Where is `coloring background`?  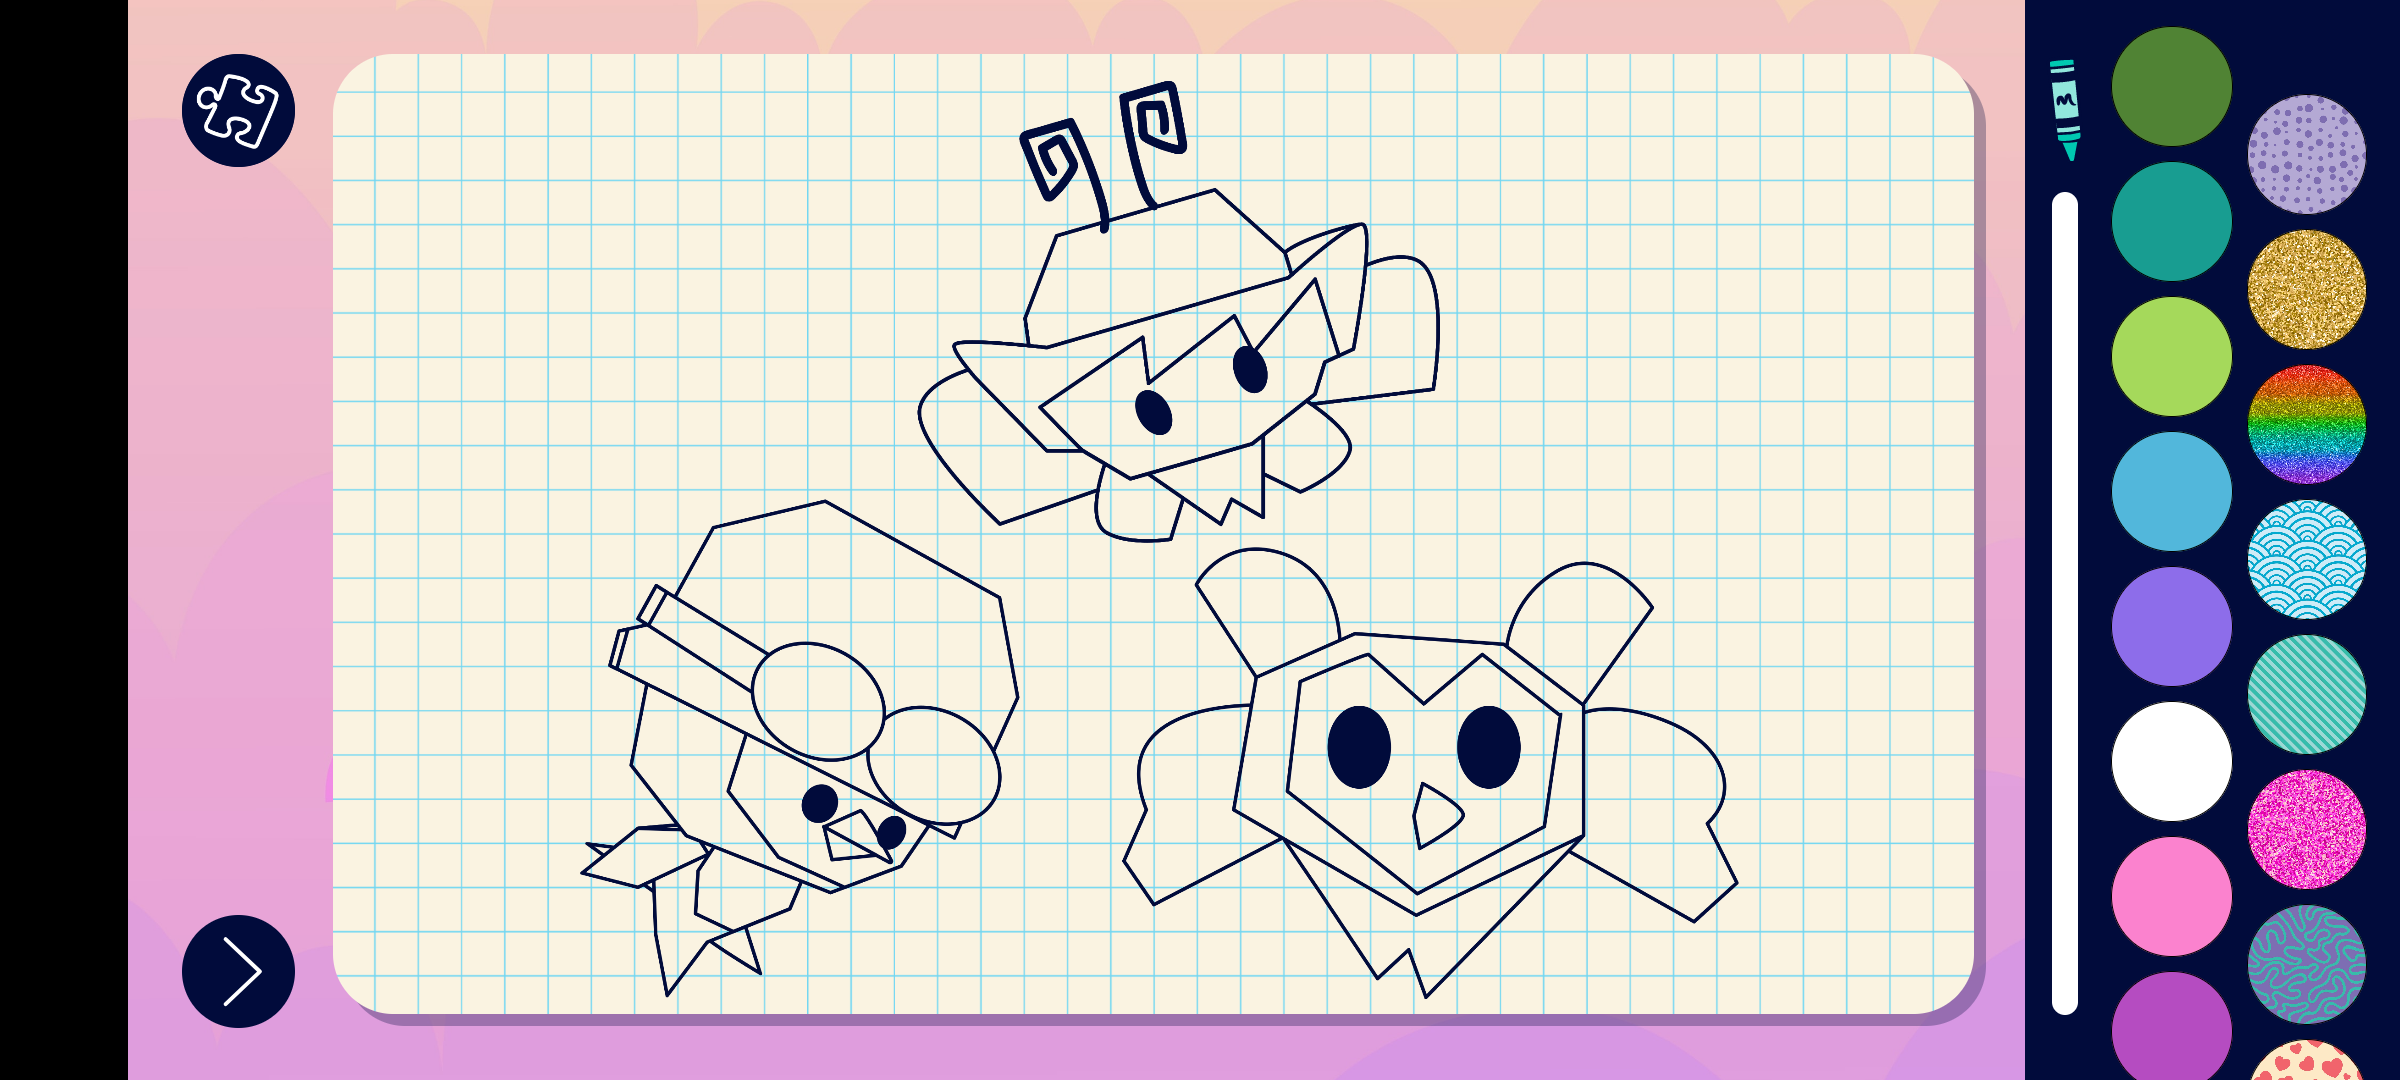
coloring background is located at coordinates (2308, 694).